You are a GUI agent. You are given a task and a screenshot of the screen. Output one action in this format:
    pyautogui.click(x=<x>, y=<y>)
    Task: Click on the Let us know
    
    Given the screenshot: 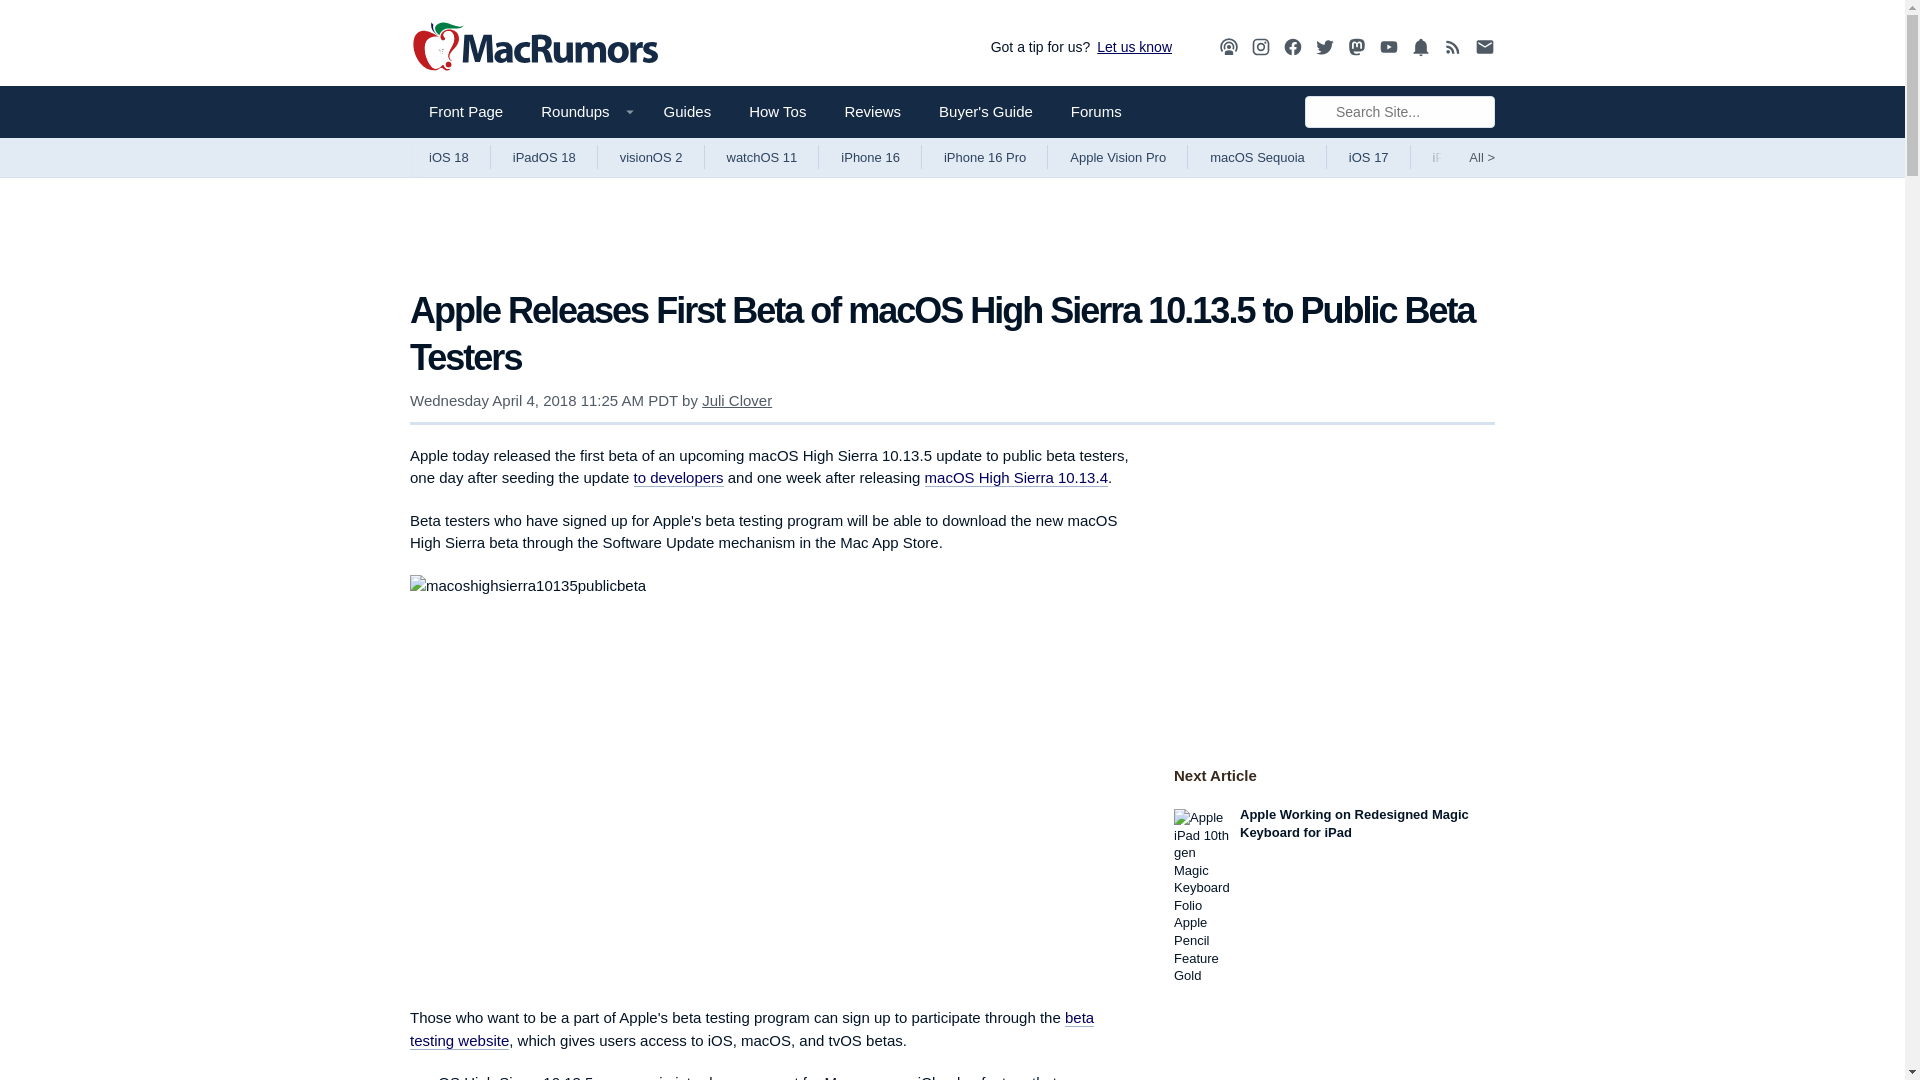 What is the action you would take?
    pyautogui.click(x=1130, y=46)
    